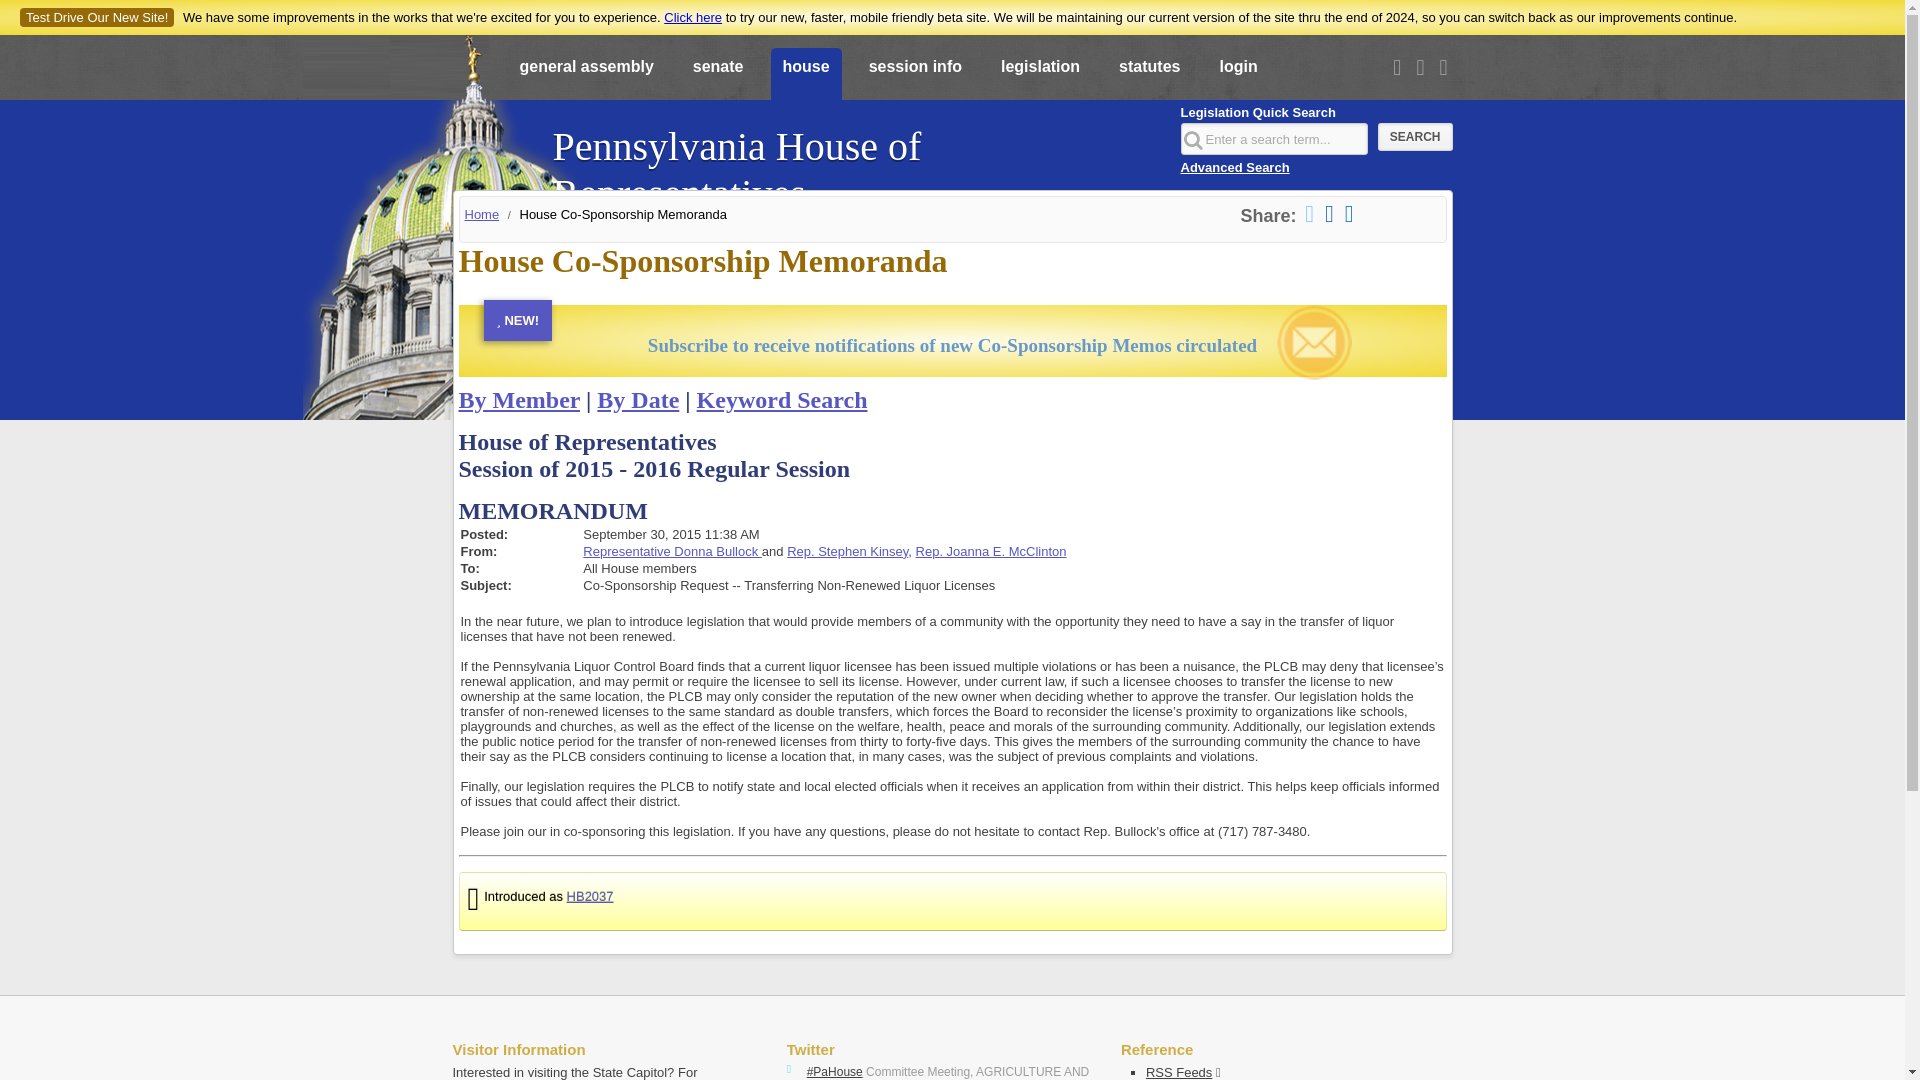 This screenshot has height=1080, width=1920. I want to click on Advanced Search, so click(1234, 166).